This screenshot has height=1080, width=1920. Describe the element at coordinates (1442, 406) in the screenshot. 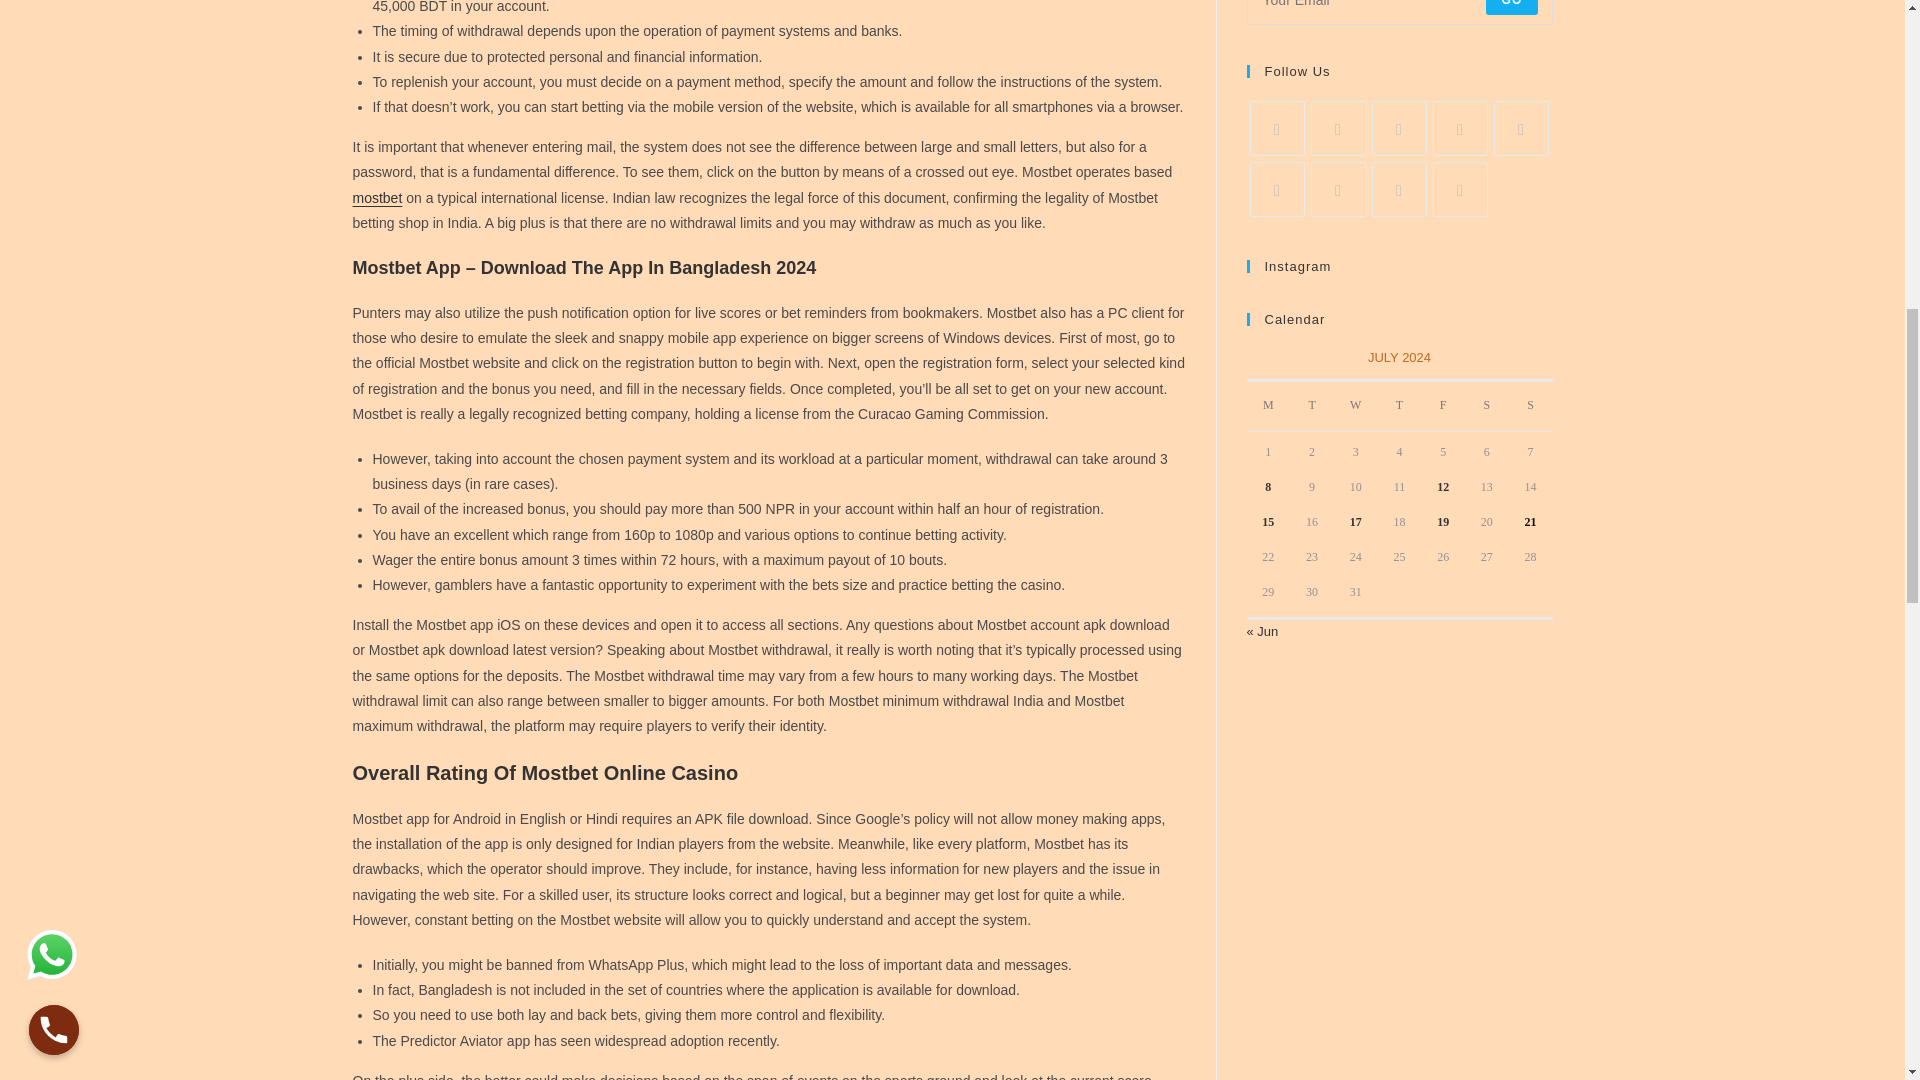

I see `Friday` at that location.